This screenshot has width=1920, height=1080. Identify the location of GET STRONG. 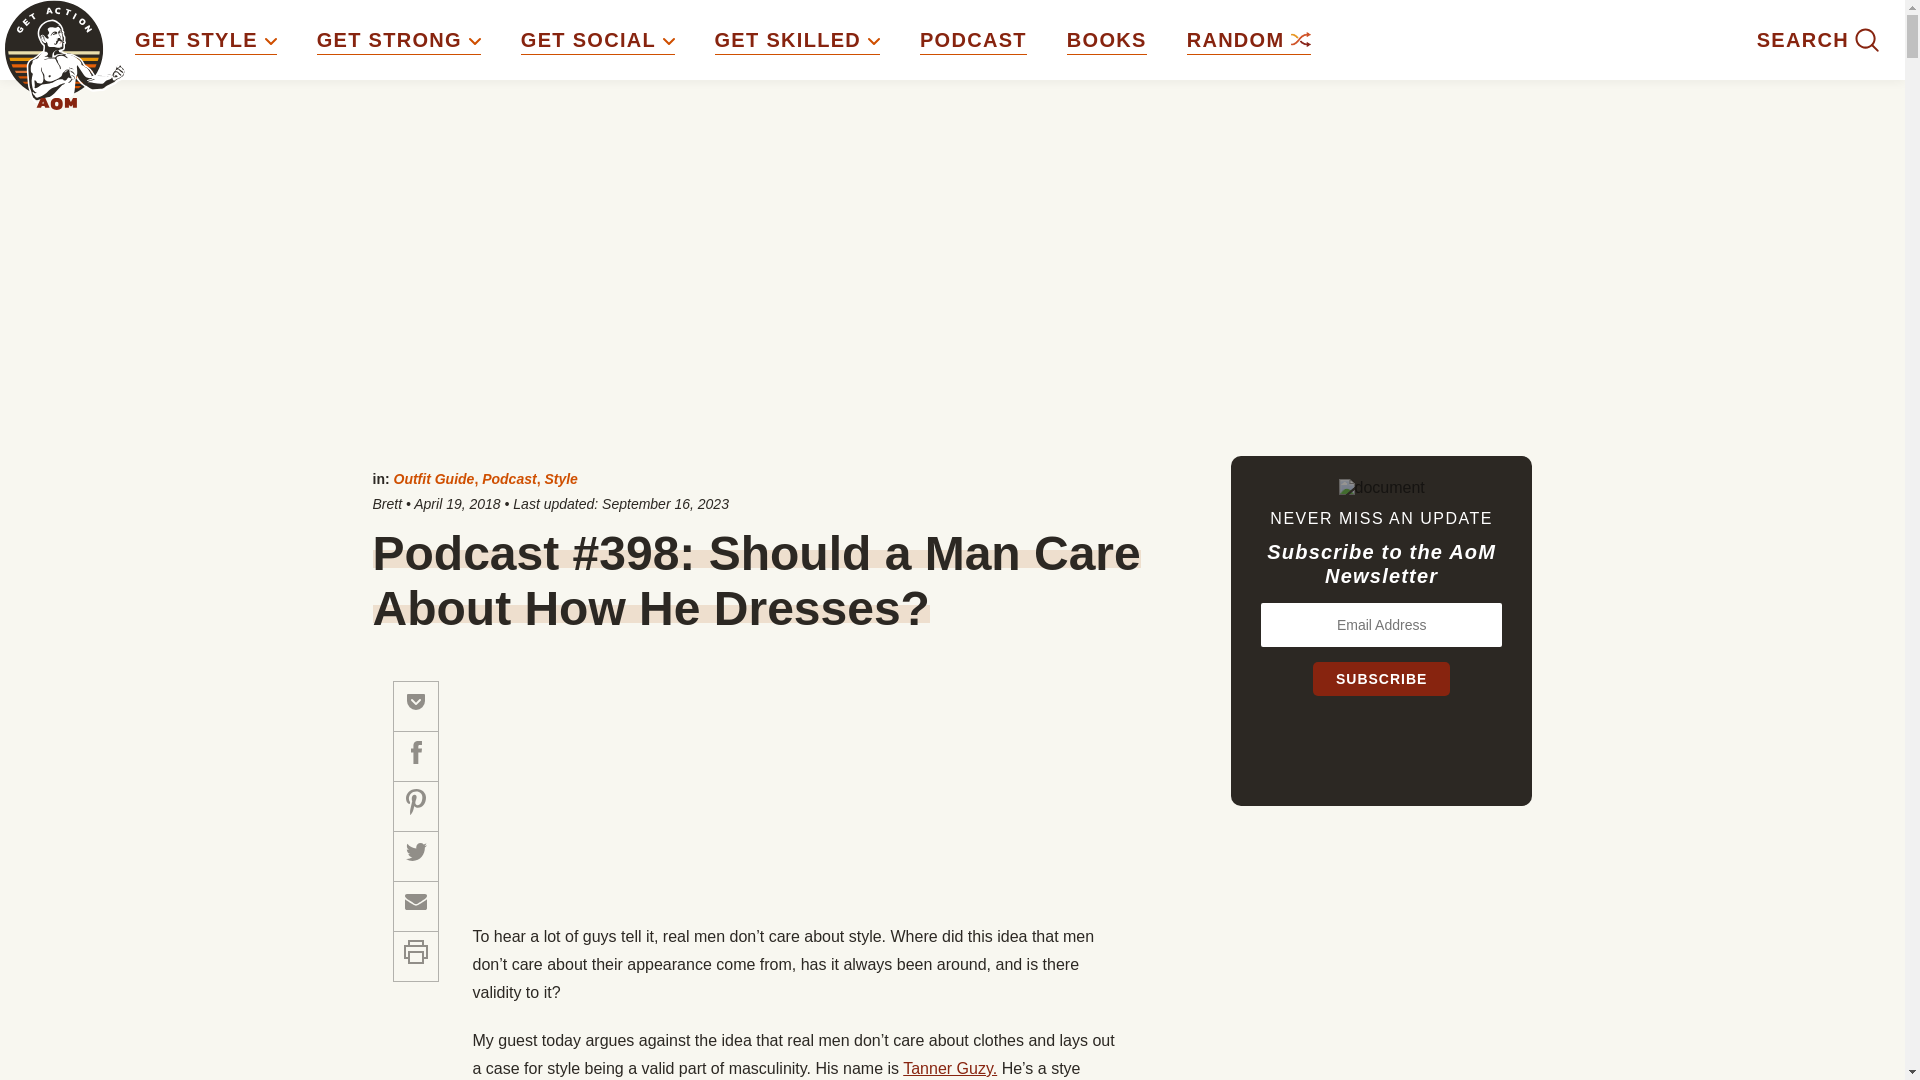
(398, 40).